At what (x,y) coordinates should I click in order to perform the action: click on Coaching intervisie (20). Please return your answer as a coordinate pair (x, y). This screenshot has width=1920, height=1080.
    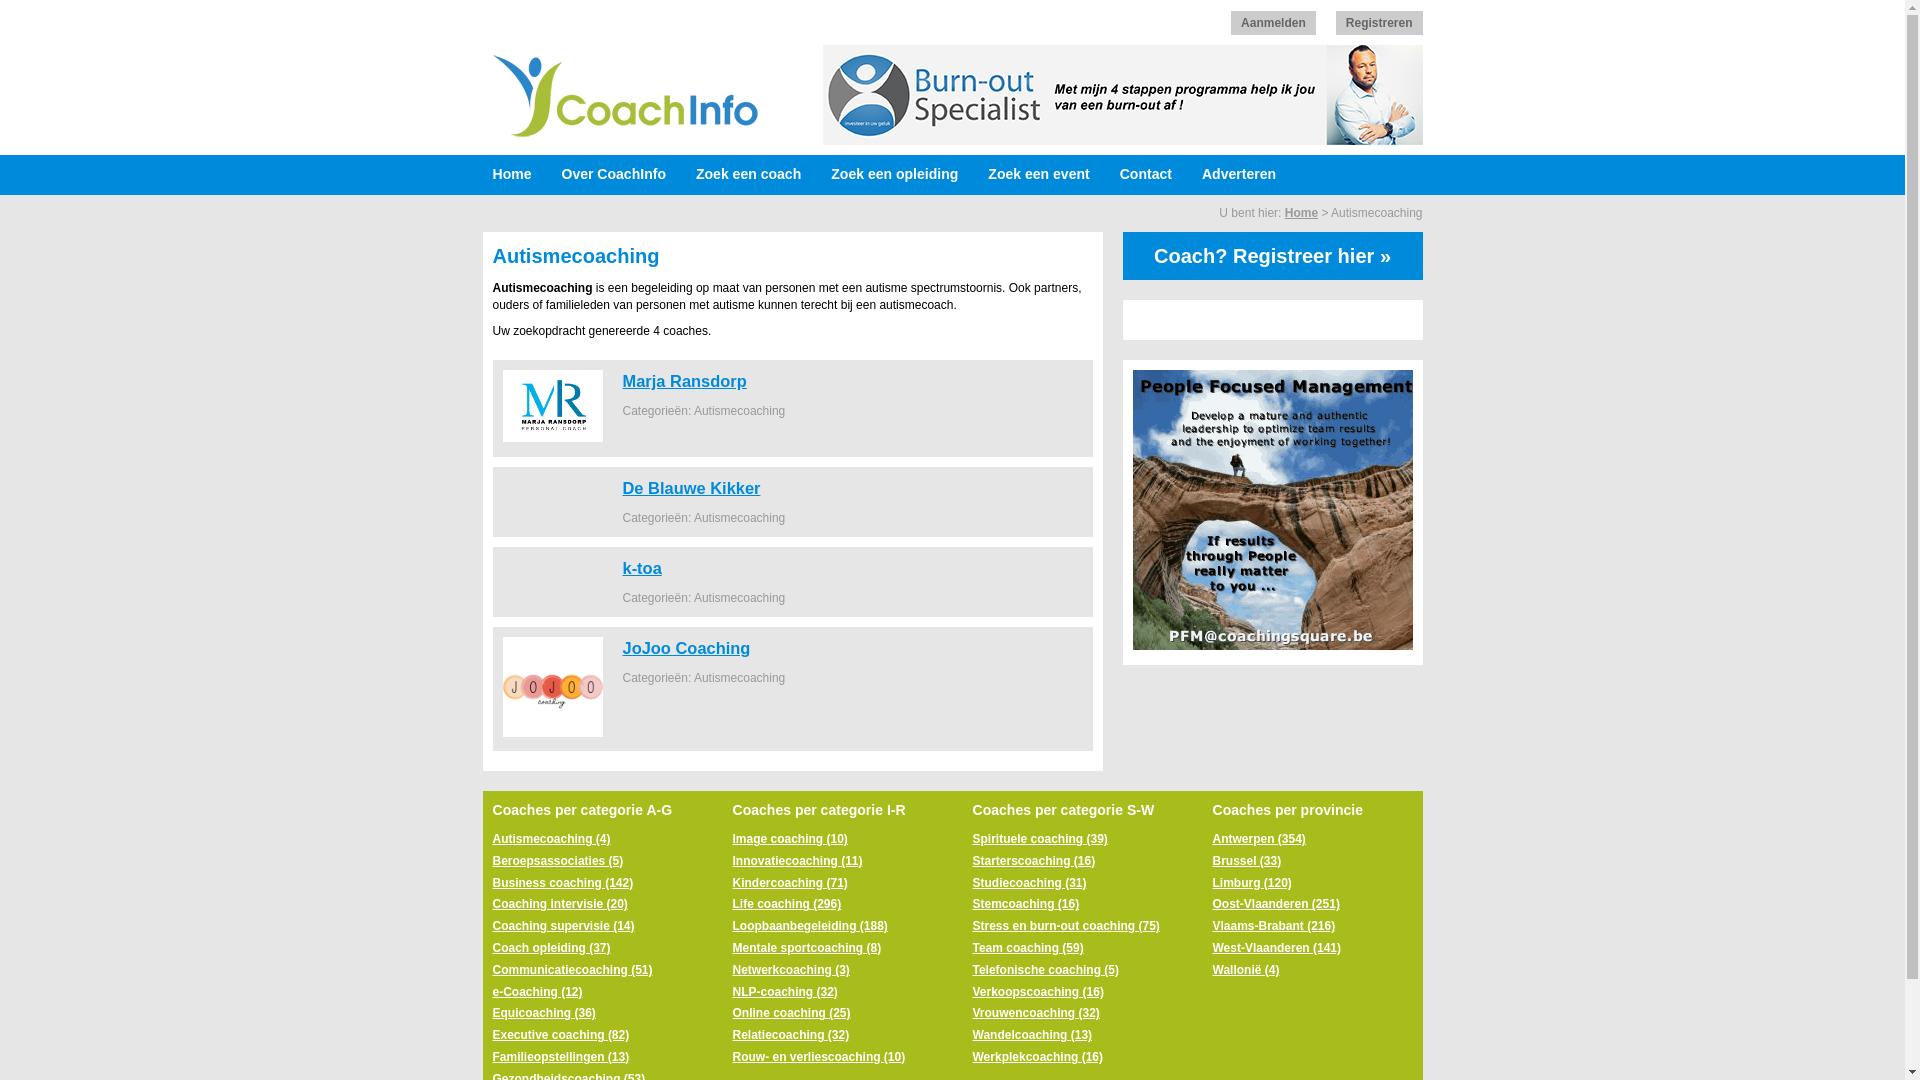
    Looking at the image, I should click on (559, 904).